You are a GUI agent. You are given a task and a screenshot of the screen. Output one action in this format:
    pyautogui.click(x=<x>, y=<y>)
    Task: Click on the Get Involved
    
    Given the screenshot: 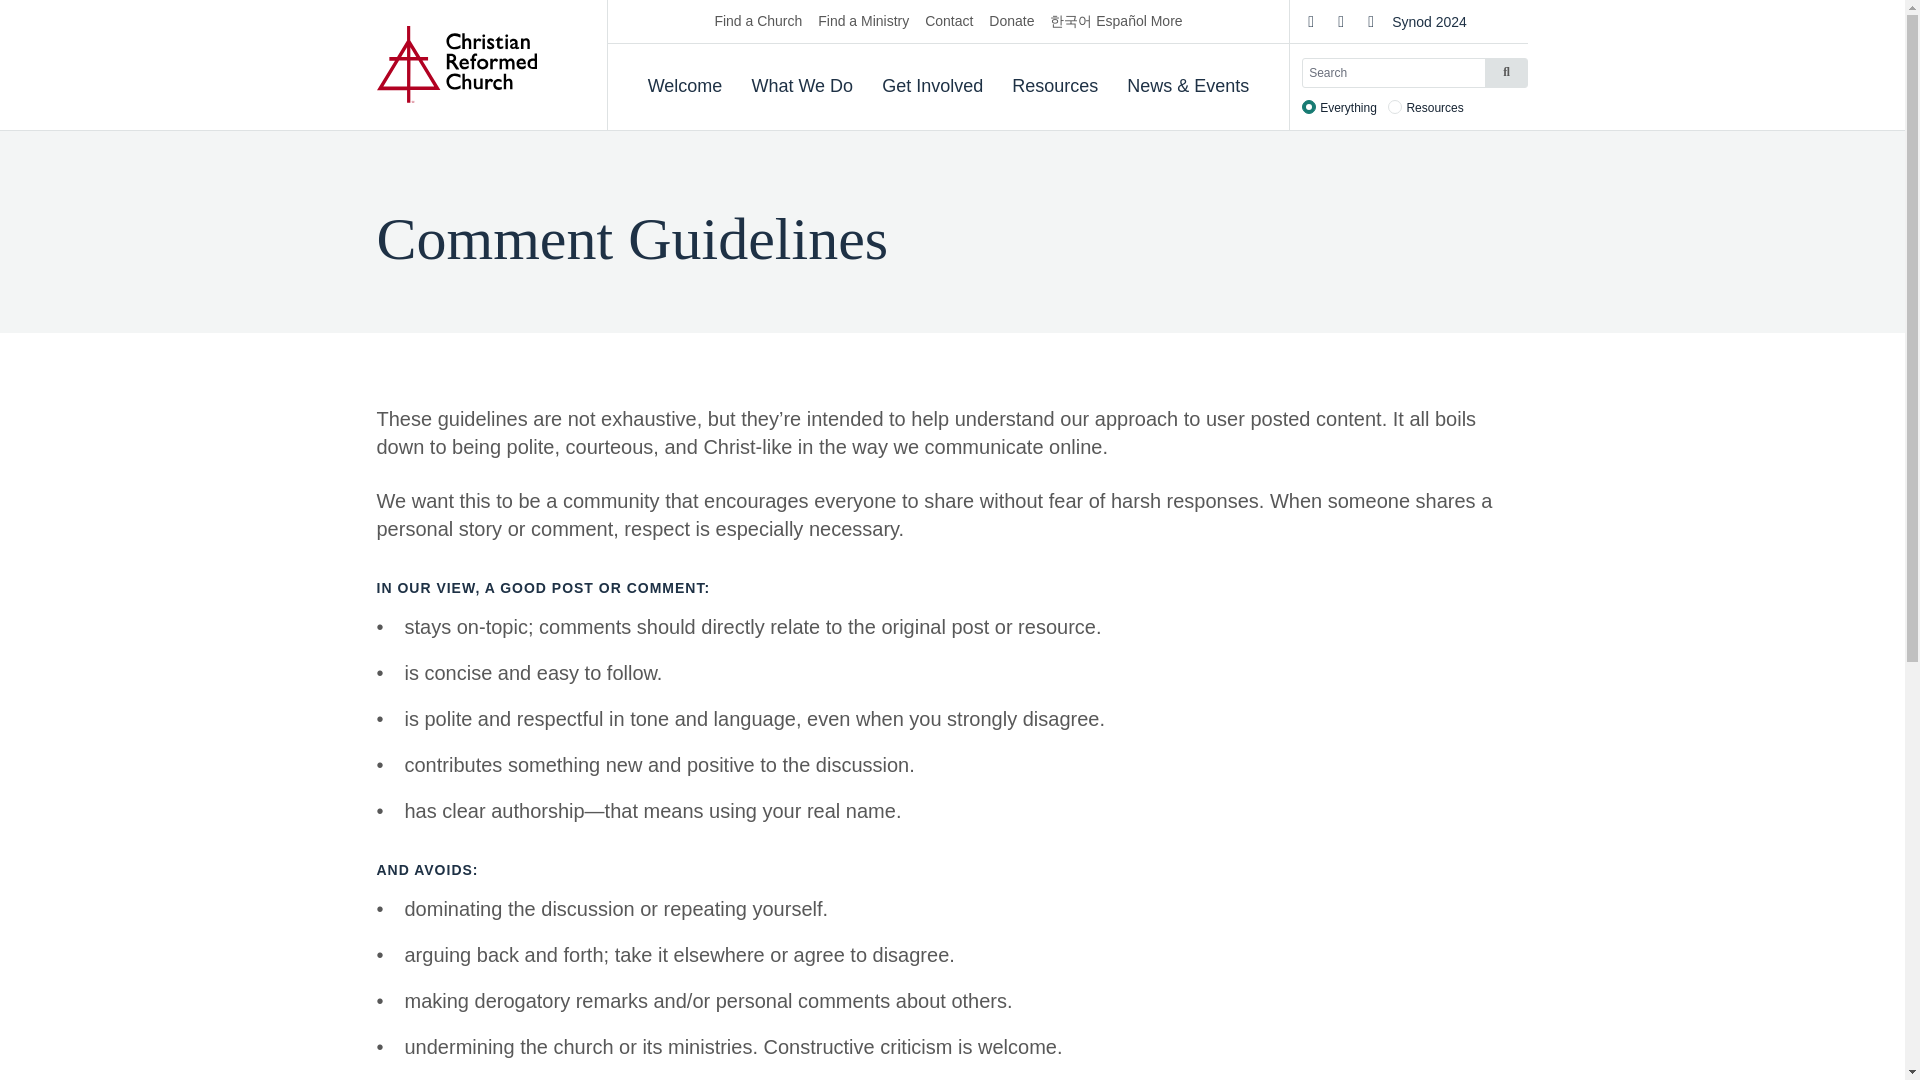 What is the action you would take?
    pyautogui.click(x=932, y=86)
    